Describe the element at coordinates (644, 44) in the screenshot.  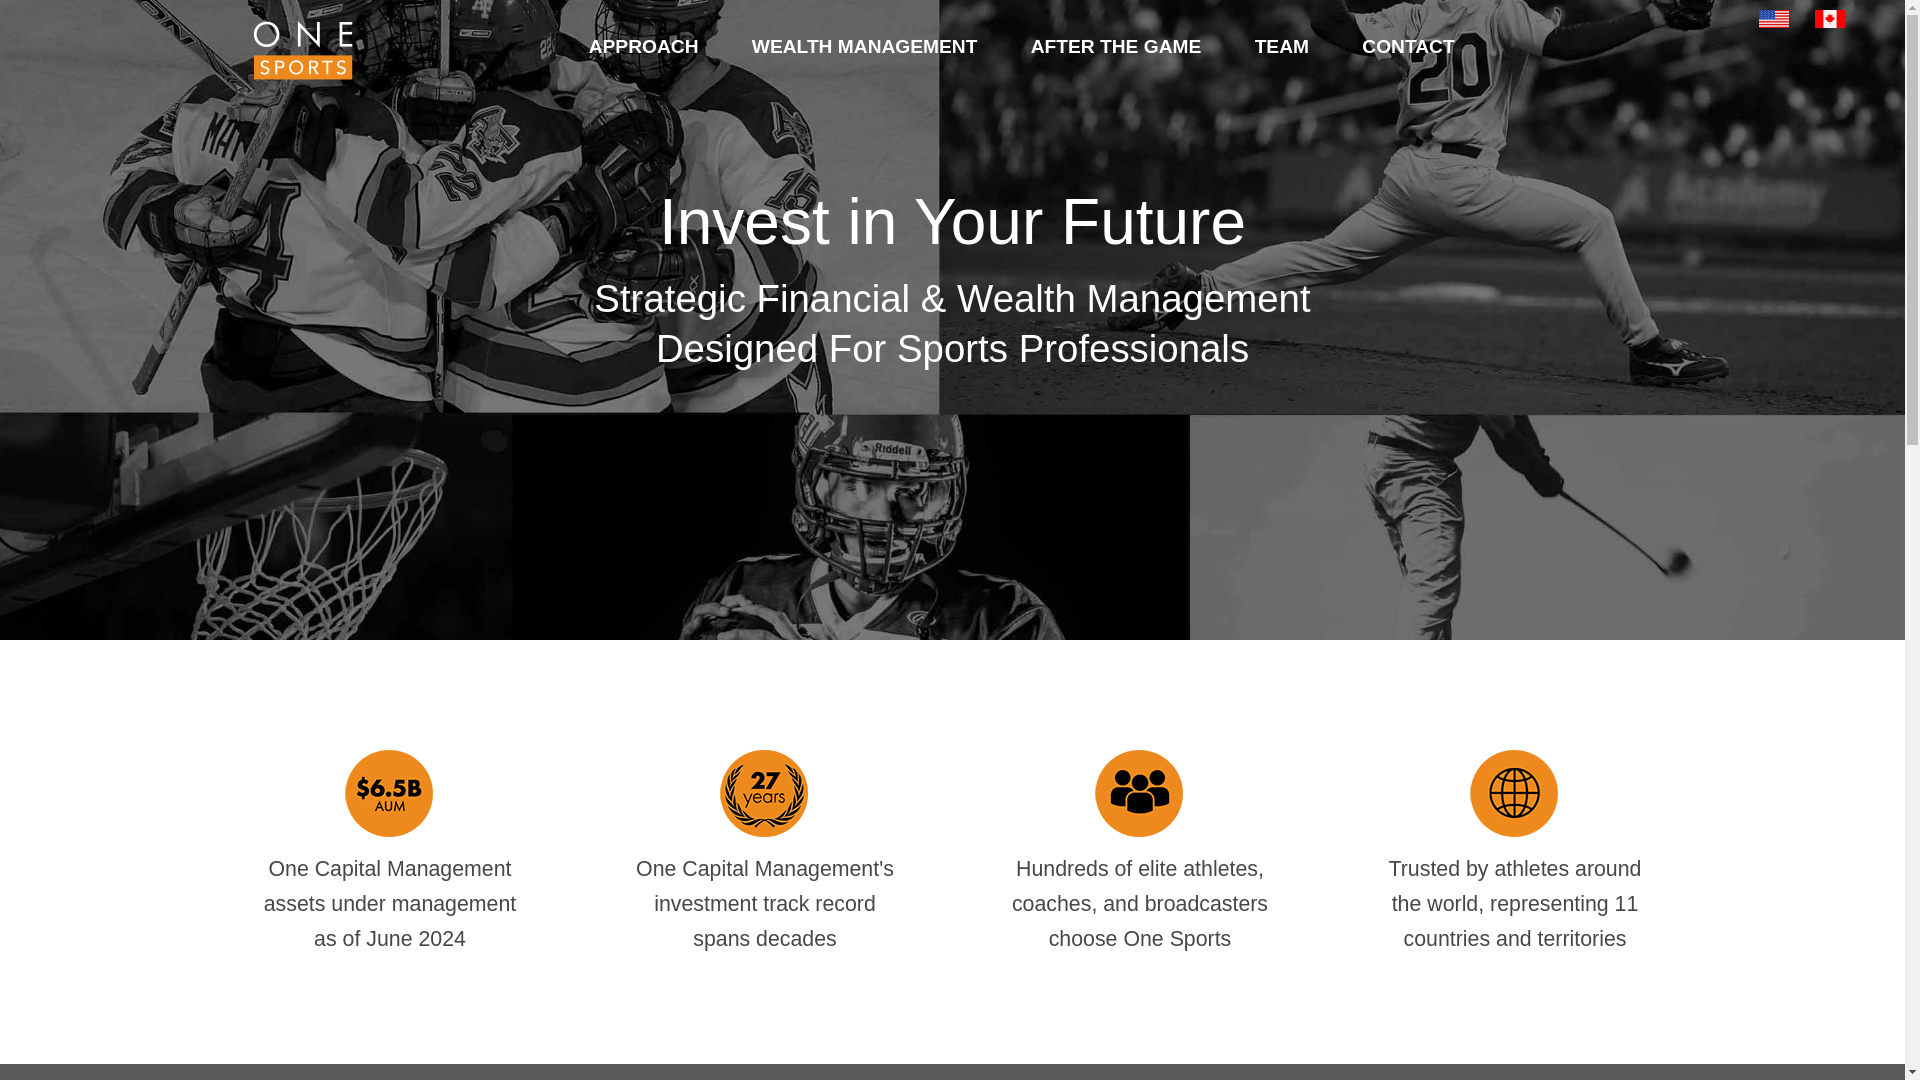
I see `APPROACH` at that location.